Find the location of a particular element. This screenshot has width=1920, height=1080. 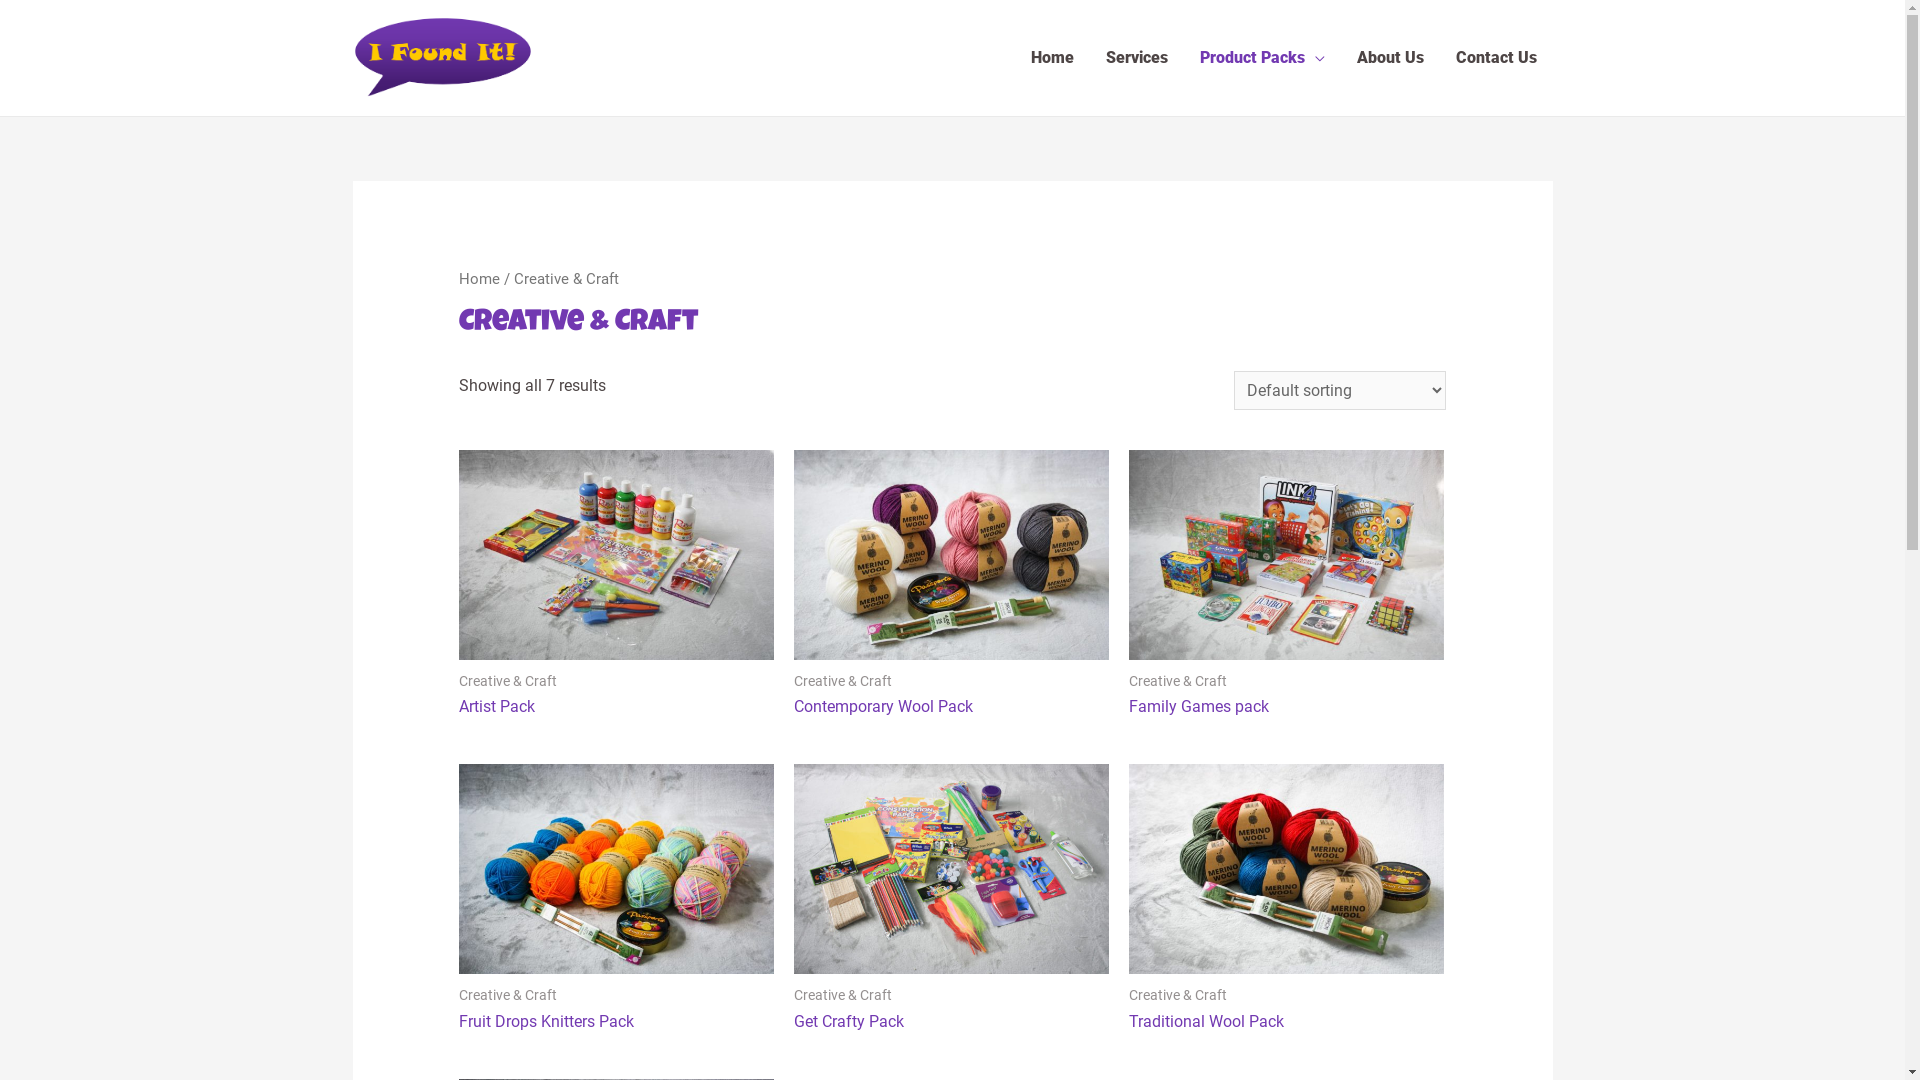

Home is located at coordinates (1051, 58).